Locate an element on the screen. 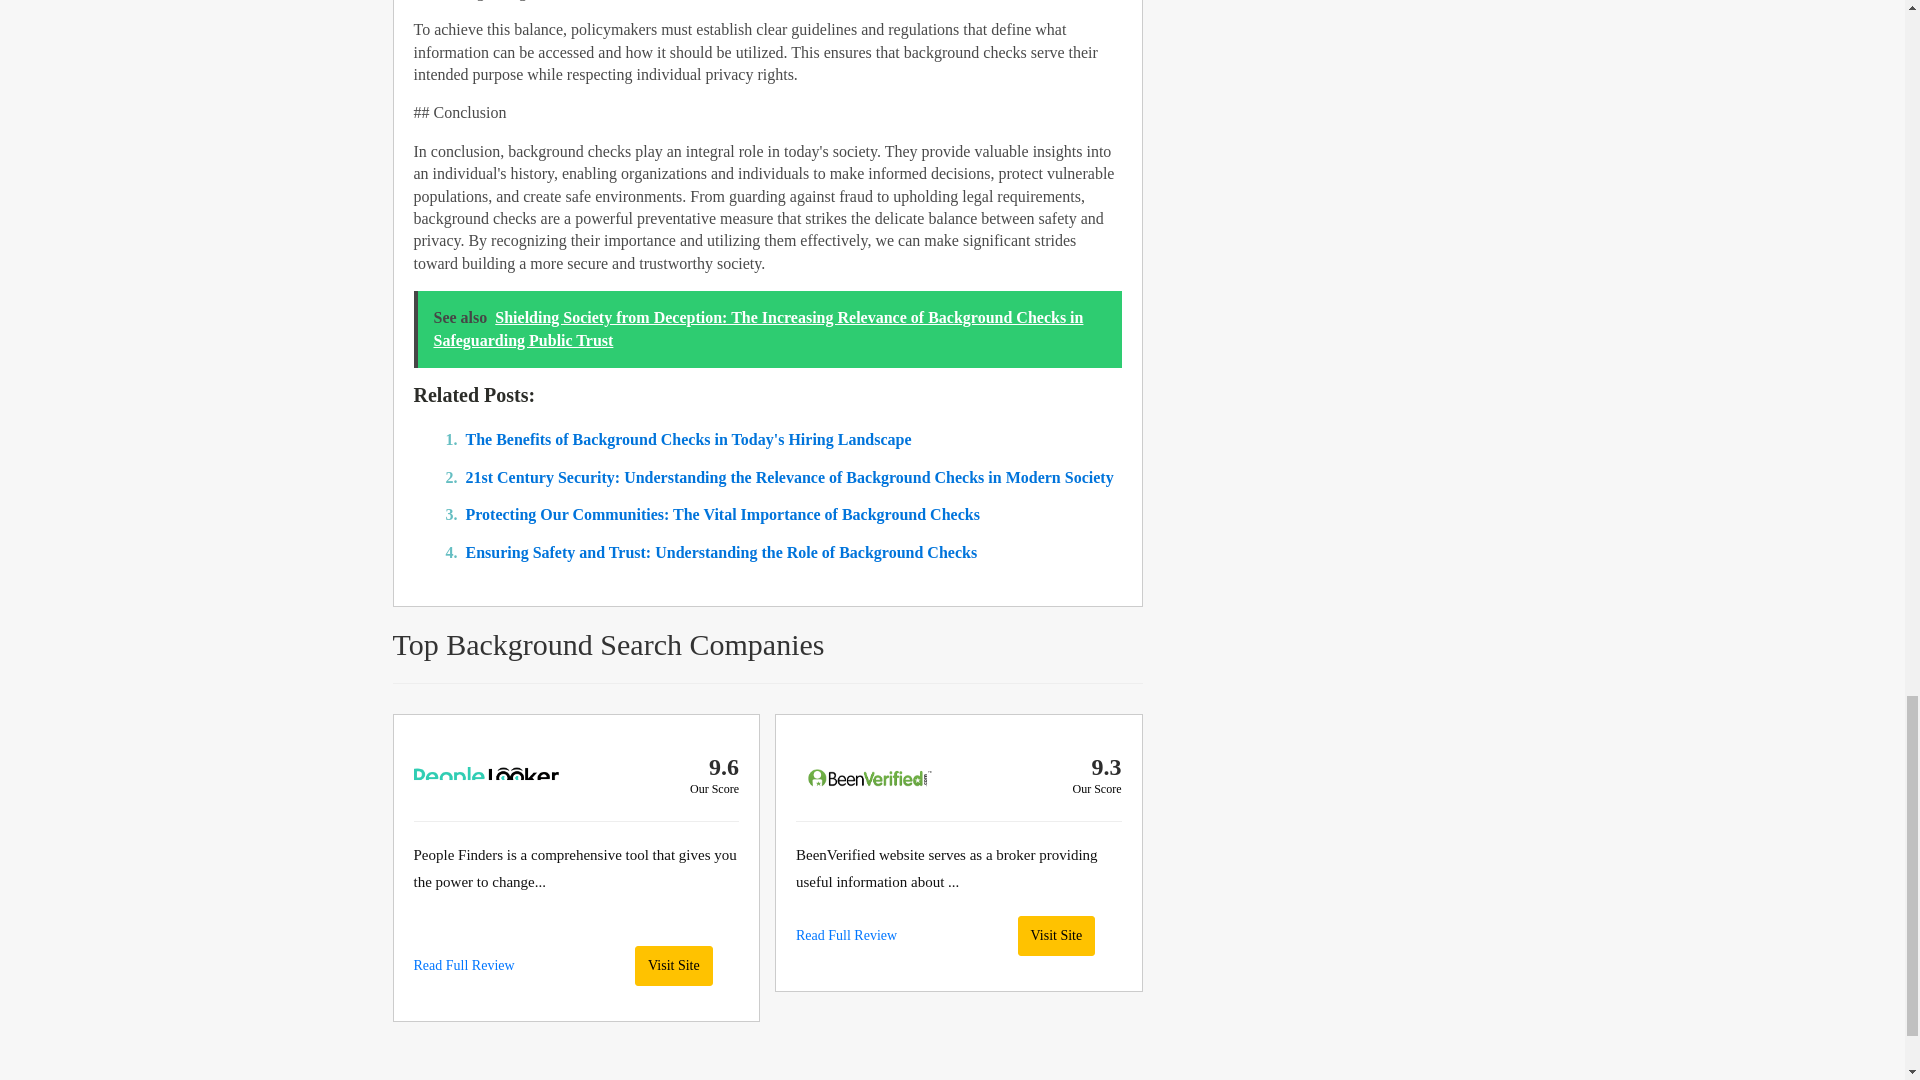 Image resolution: width=1920 pixels, height=1080 pixels. Visit Site is located at coordinates (1056, 935).